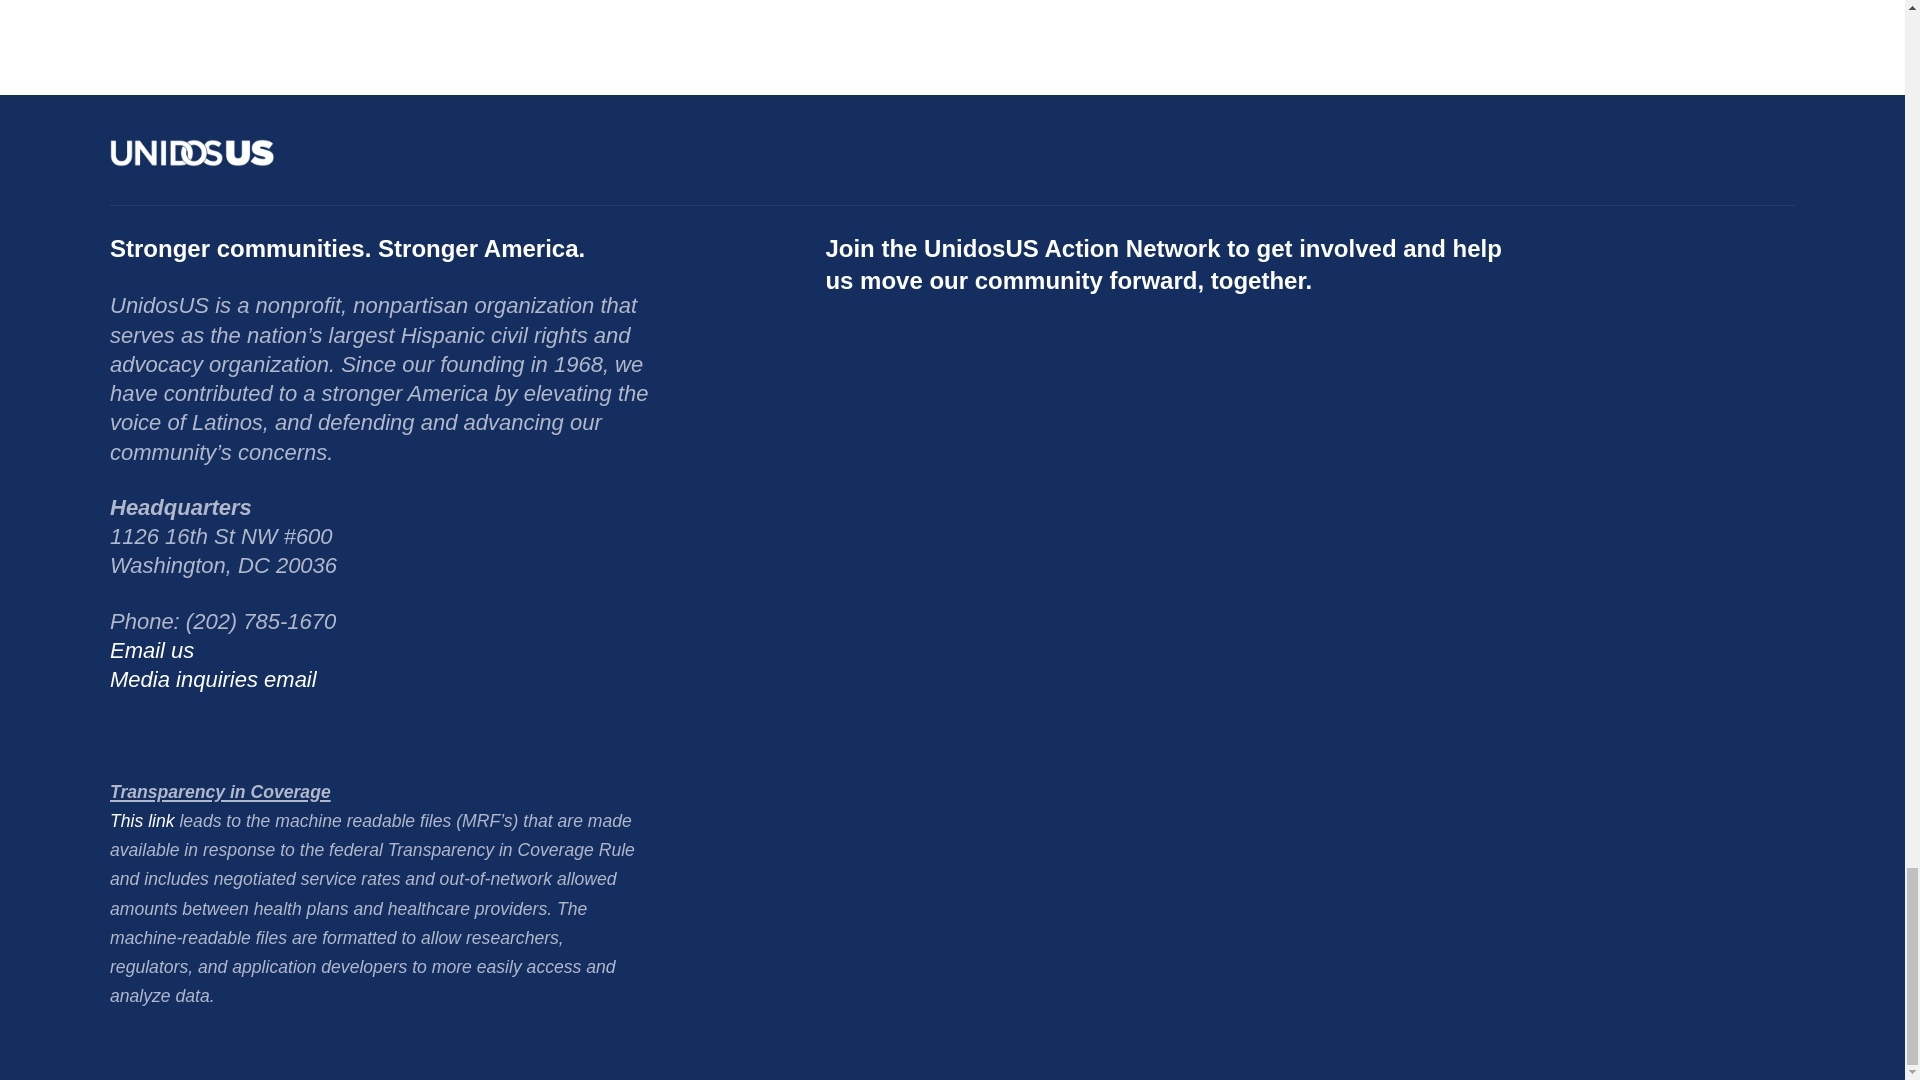 Image resolution: width=1920 pixels, height=1080 pixels. Describe the element at coordinates (142, 820) in the screenshot. I see `This link` at that location.